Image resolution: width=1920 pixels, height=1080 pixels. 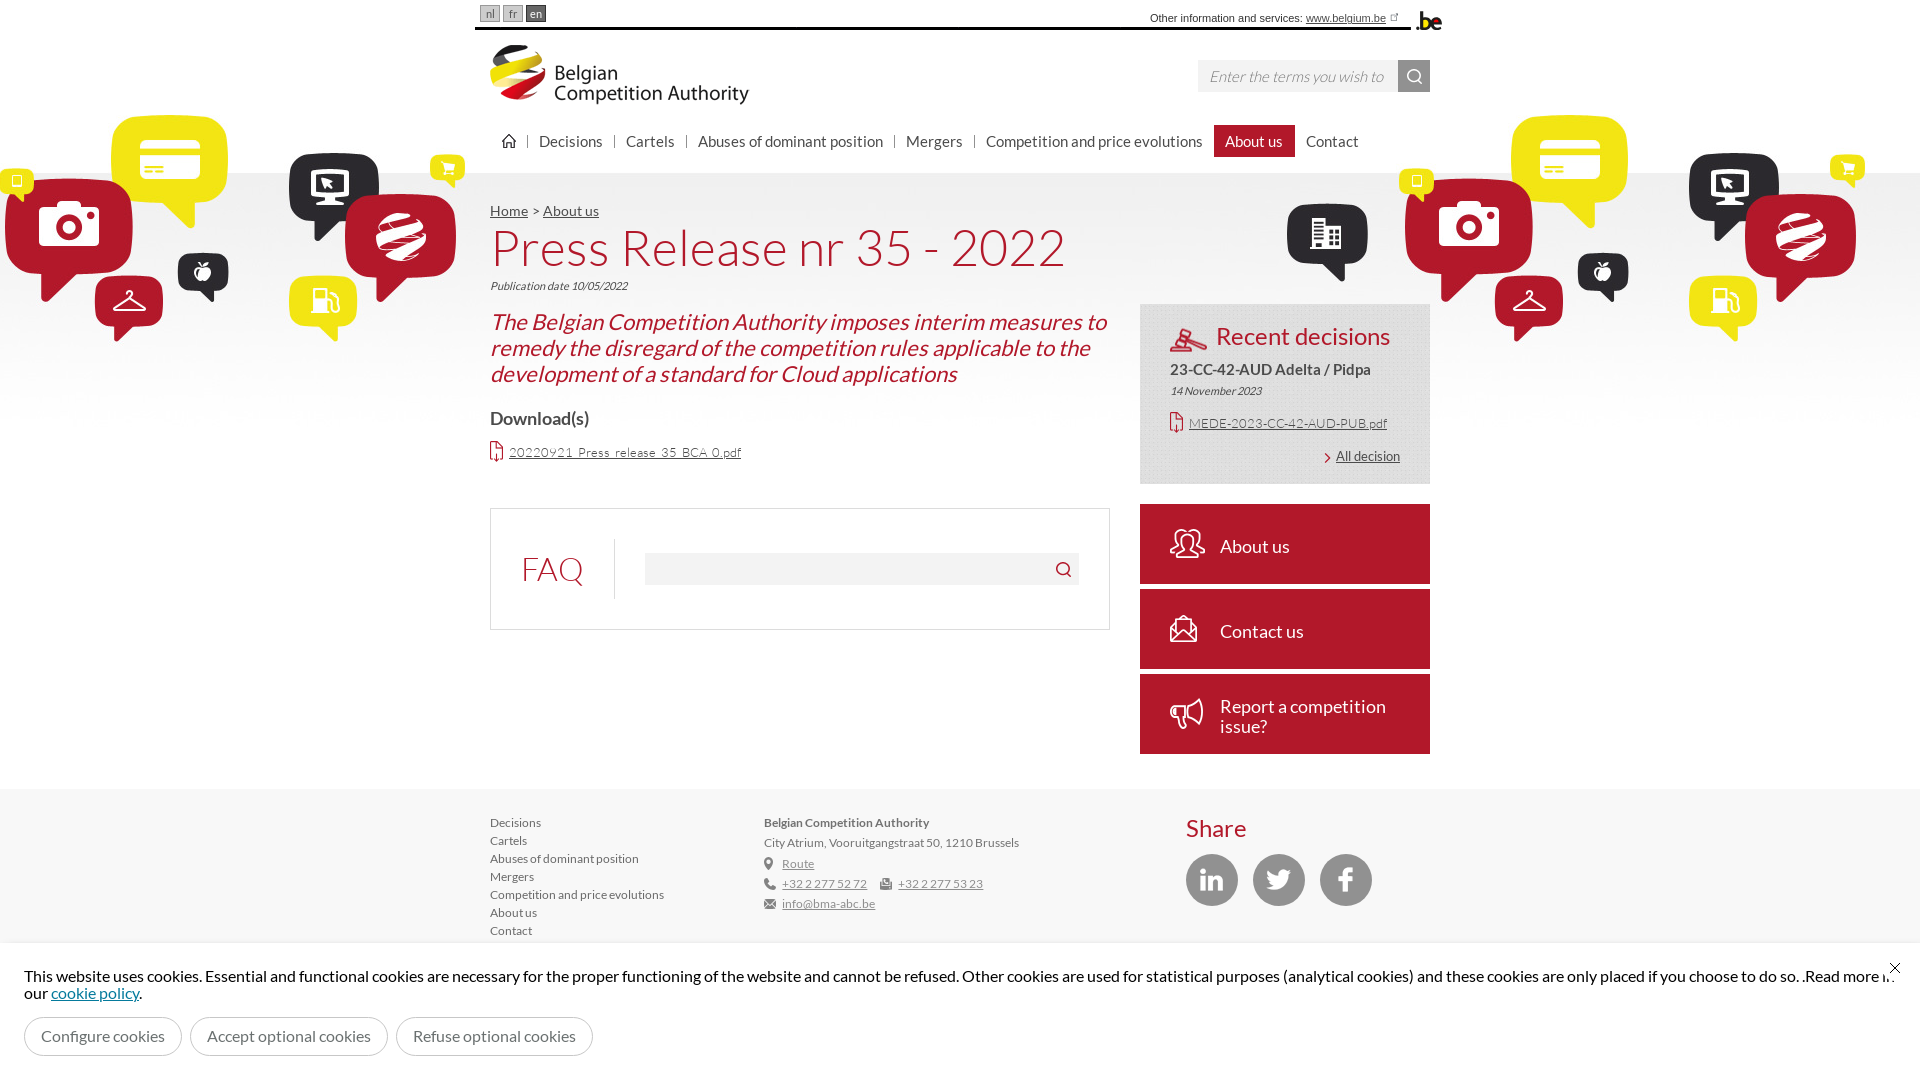 I want to click on Search, so click(x=1414, y=76).